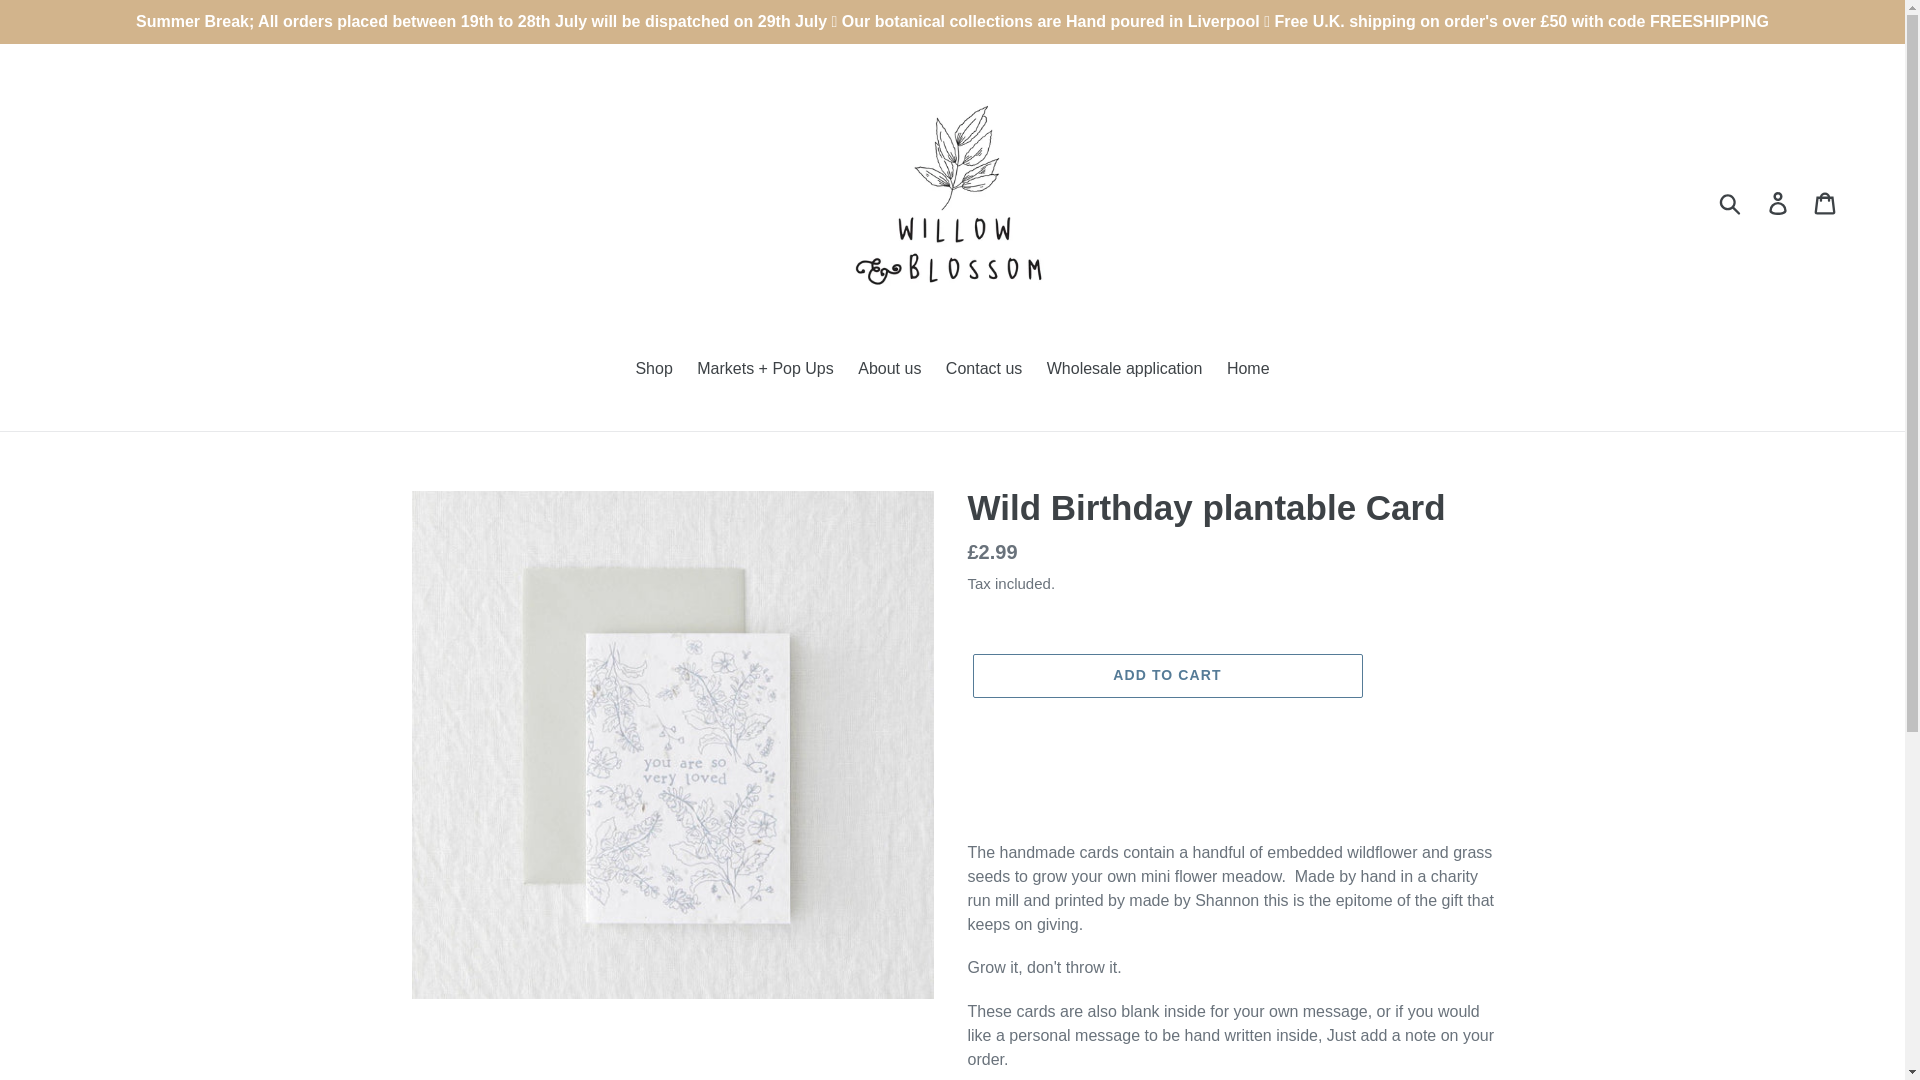  What do you see at coordinates (1731, 202) in the screenshot?
I see `Submit` at bounding box center [1731, 202].